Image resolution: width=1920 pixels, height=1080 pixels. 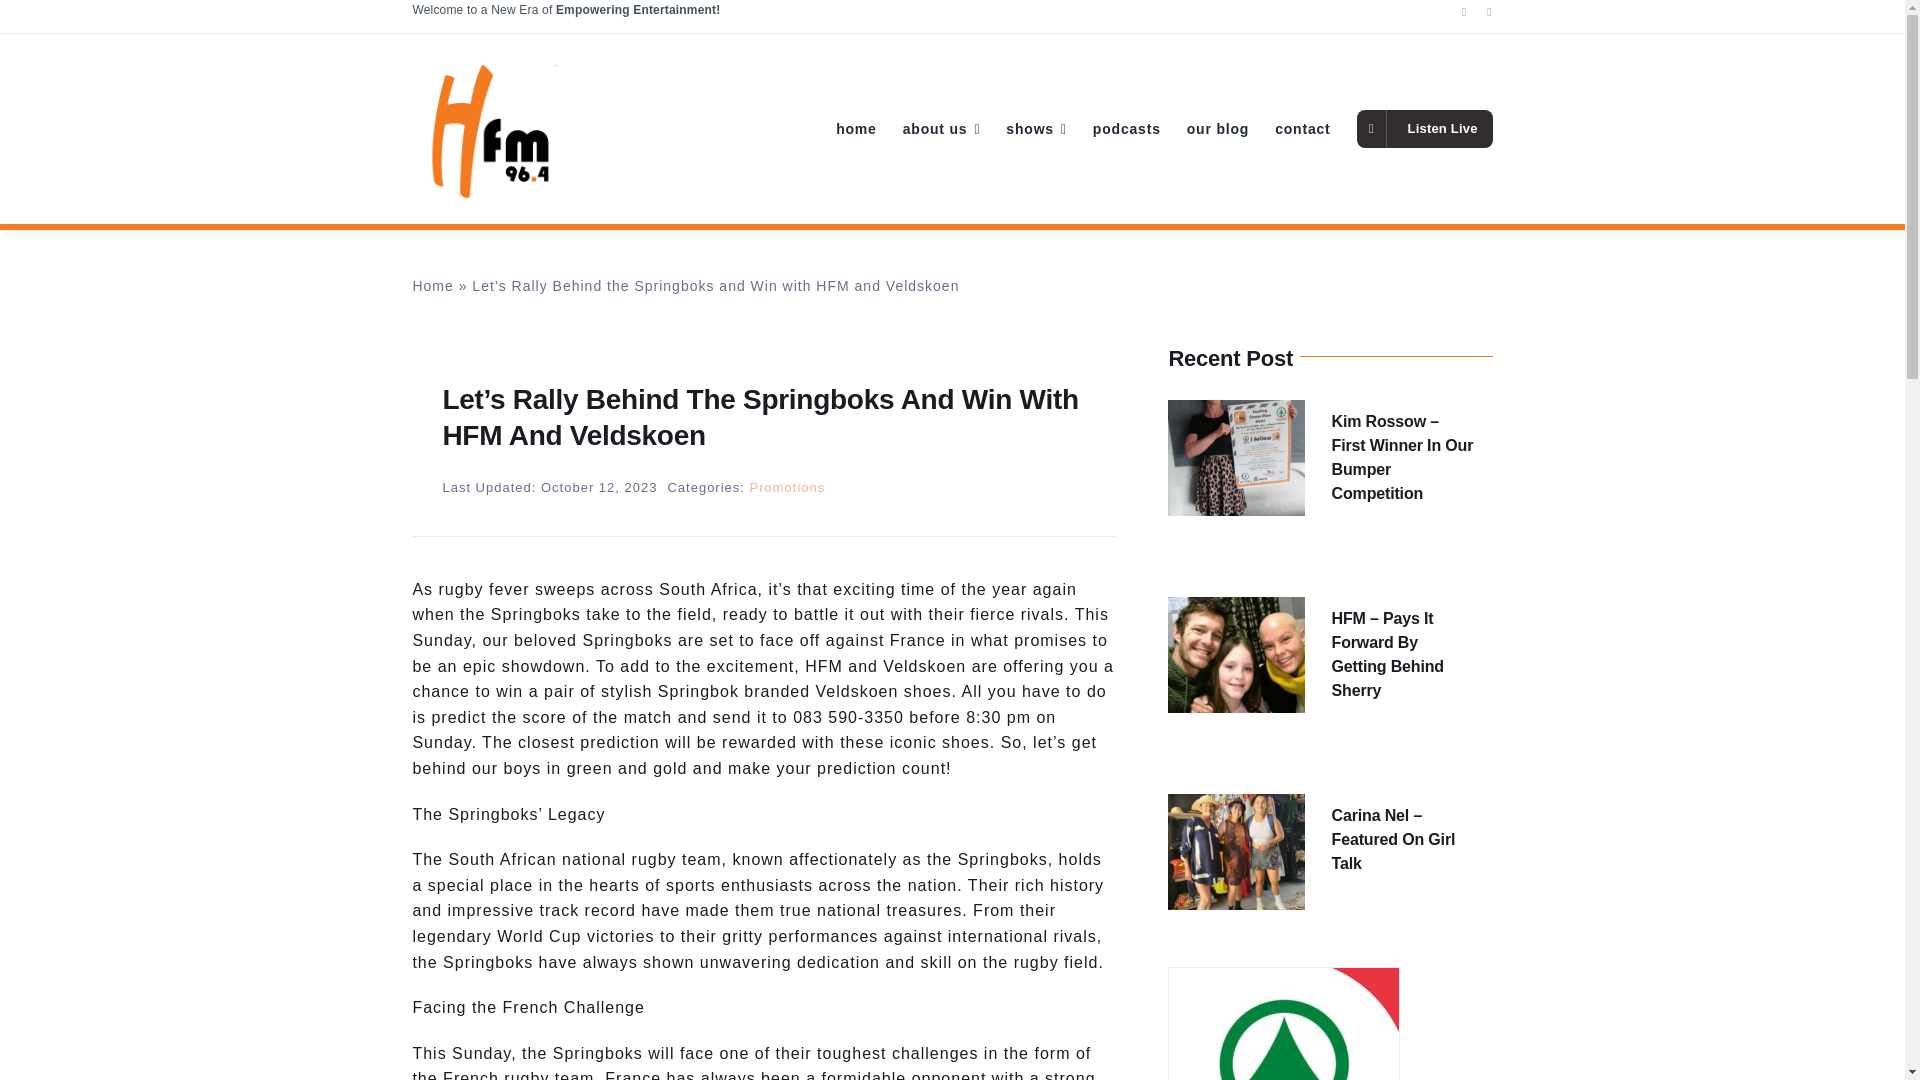 What do you see at coordinates (1464, 12) in the screenshot?
I see `Facebook` at bounding box center [1464, 12].